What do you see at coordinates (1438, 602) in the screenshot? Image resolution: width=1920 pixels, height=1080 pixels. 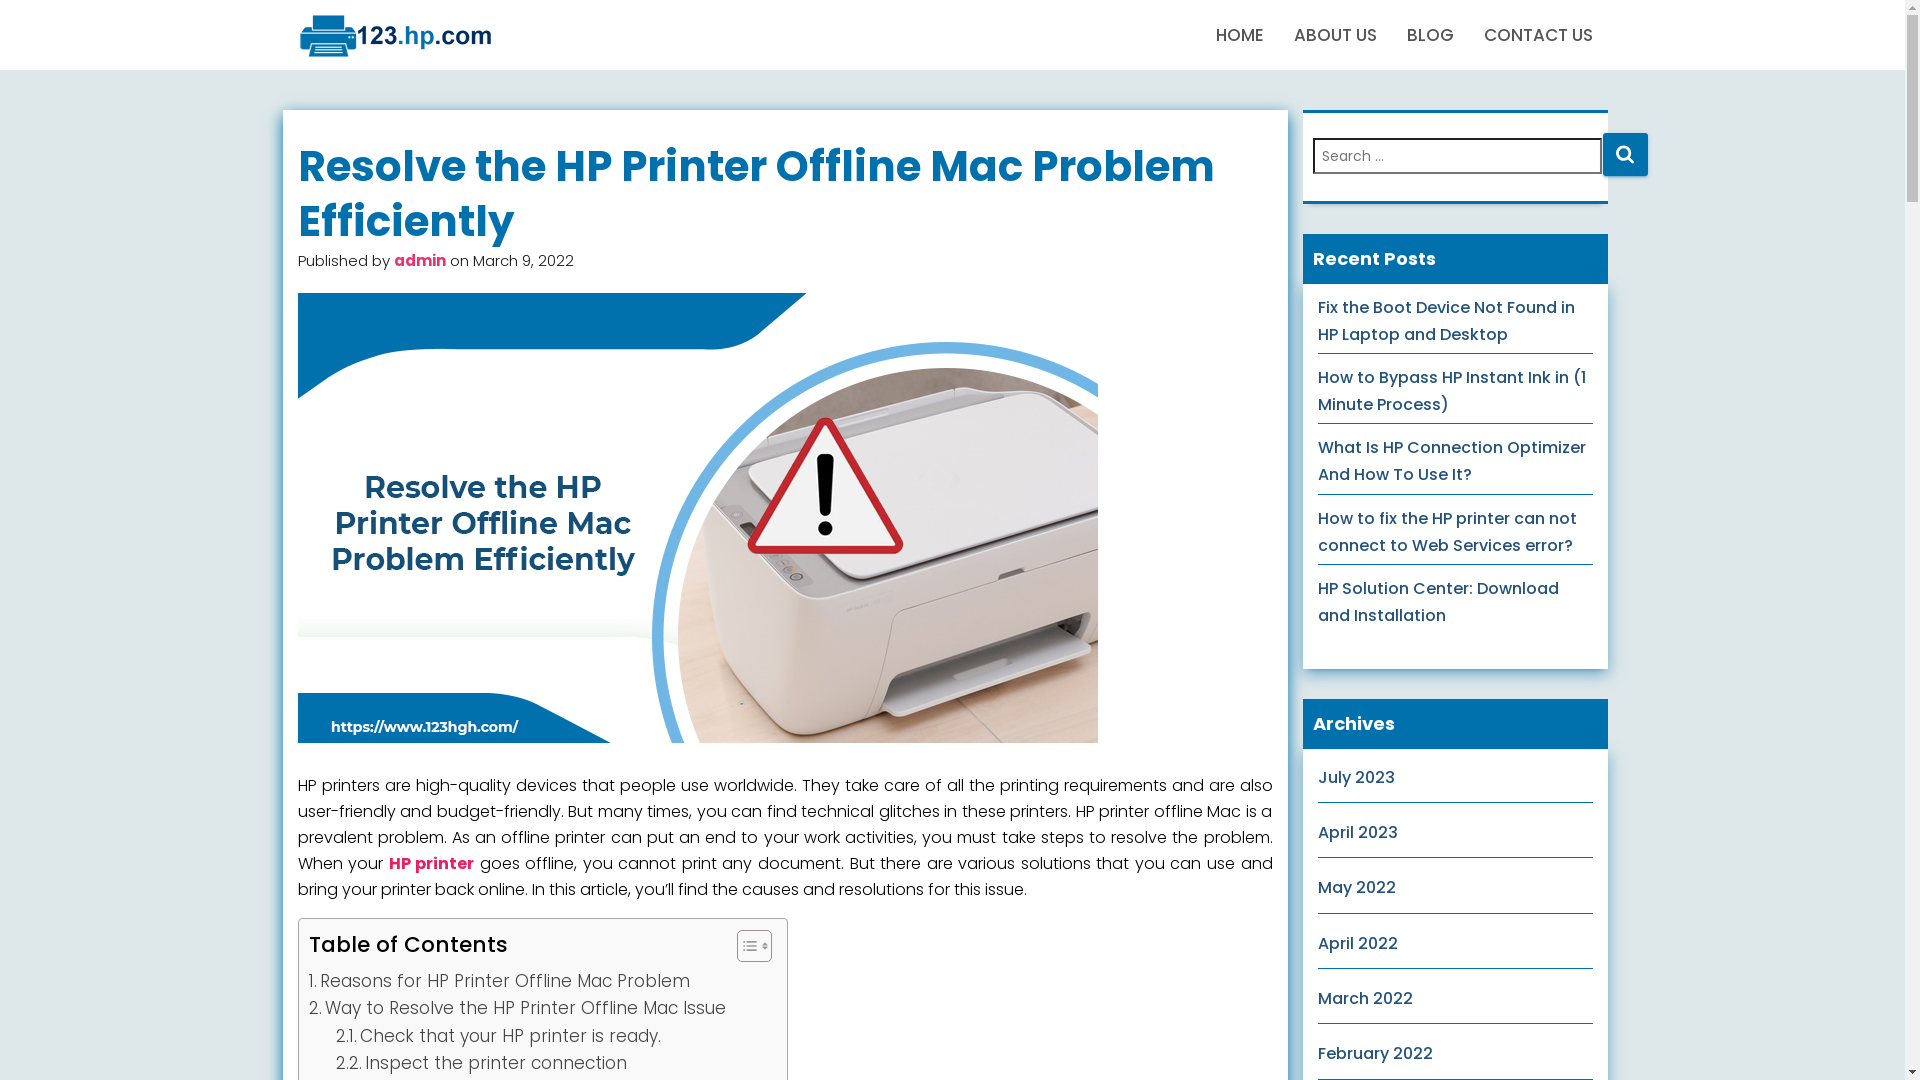 I see `HP Solution Center: Download and Installation` at bounding box center [1438, 602].